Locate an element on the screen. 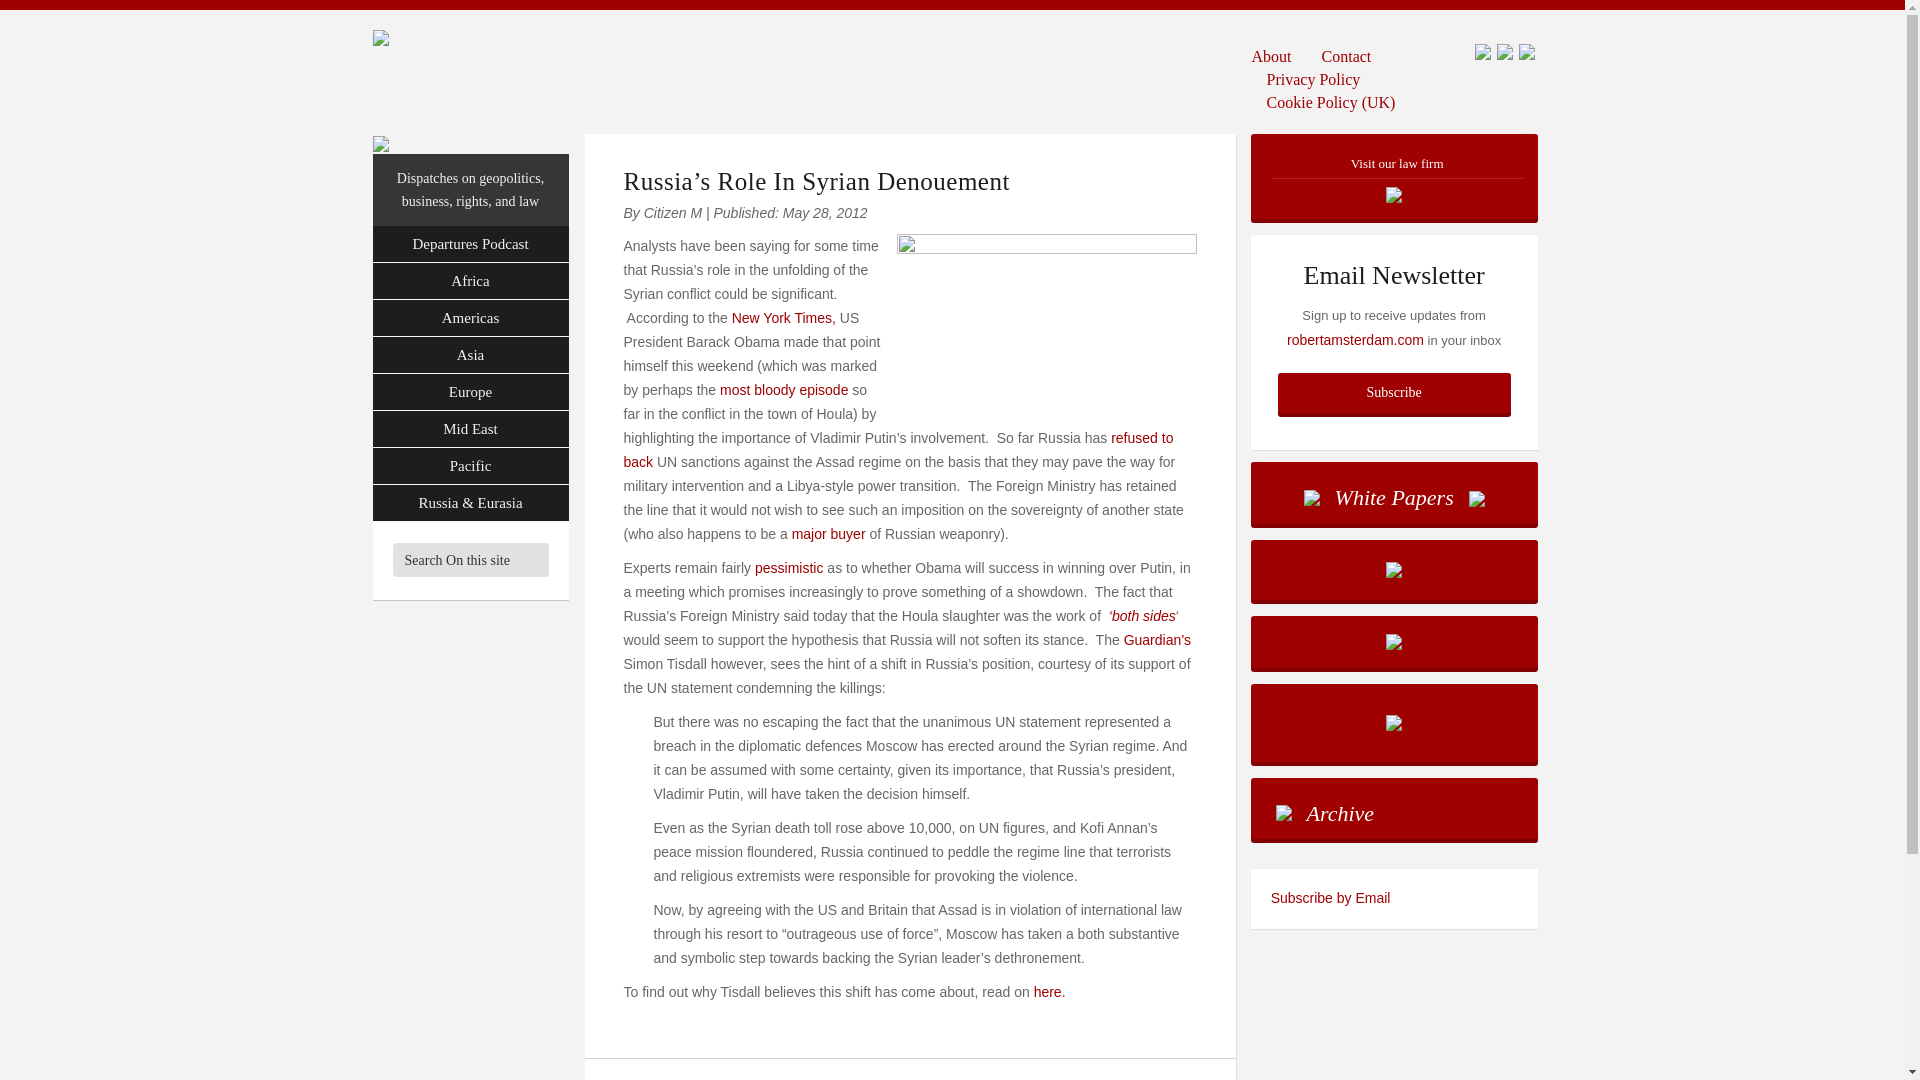 The width and height of the screenshot is (1920, 1080). here.  is located at coordinates (1052, 992).